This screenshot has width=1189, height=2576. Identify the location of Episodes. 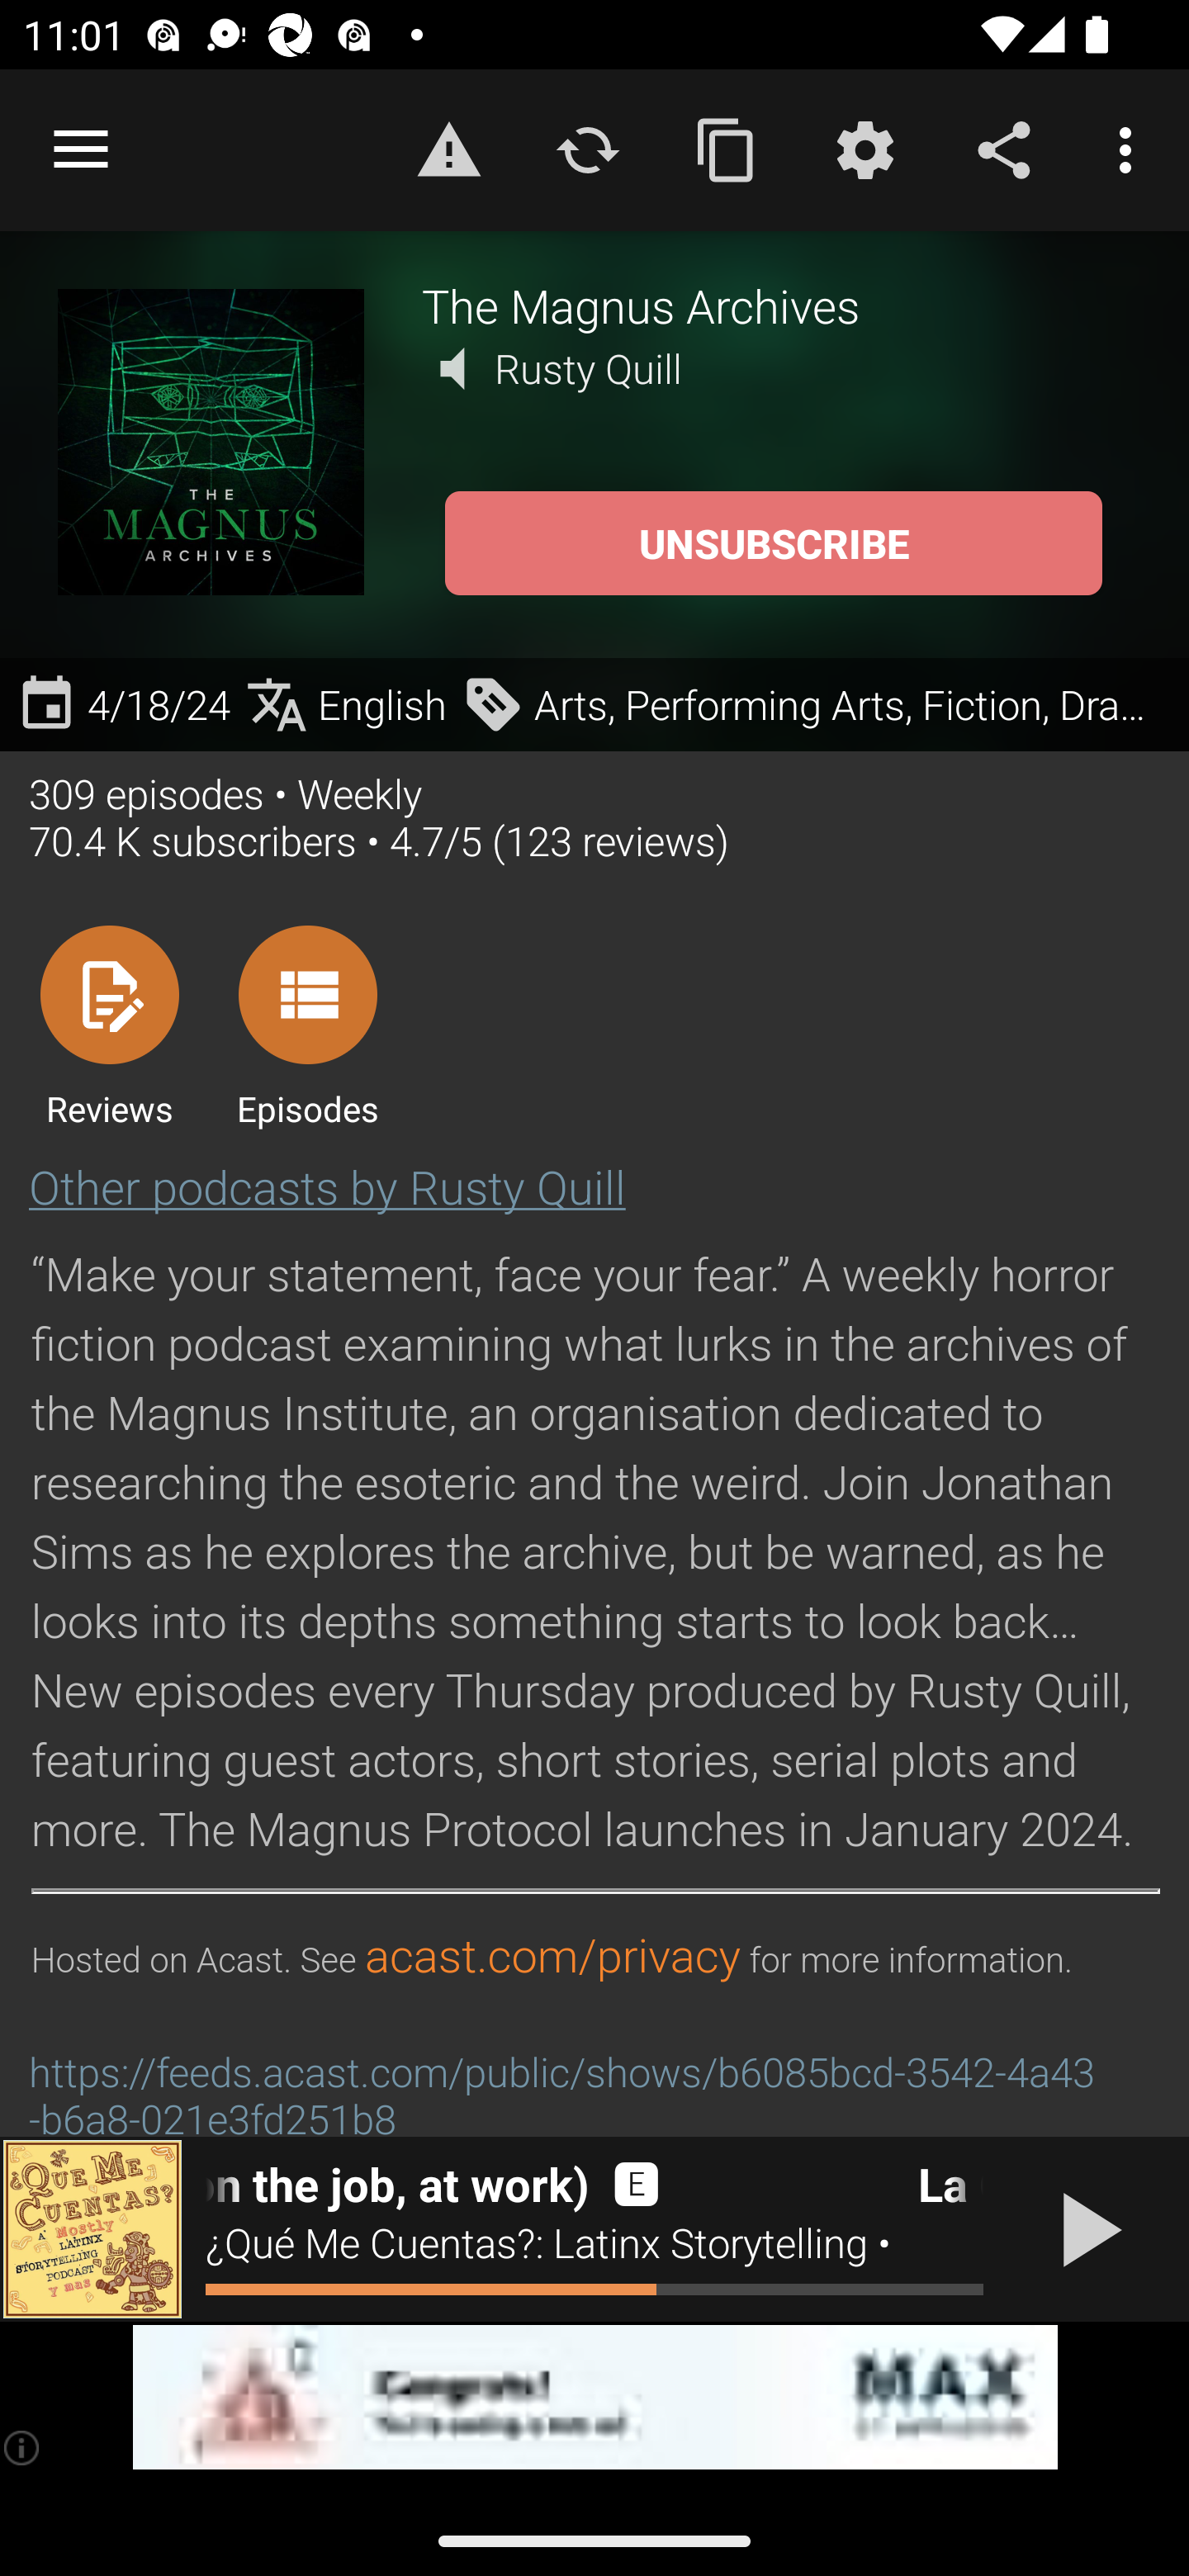
(307, 1025).